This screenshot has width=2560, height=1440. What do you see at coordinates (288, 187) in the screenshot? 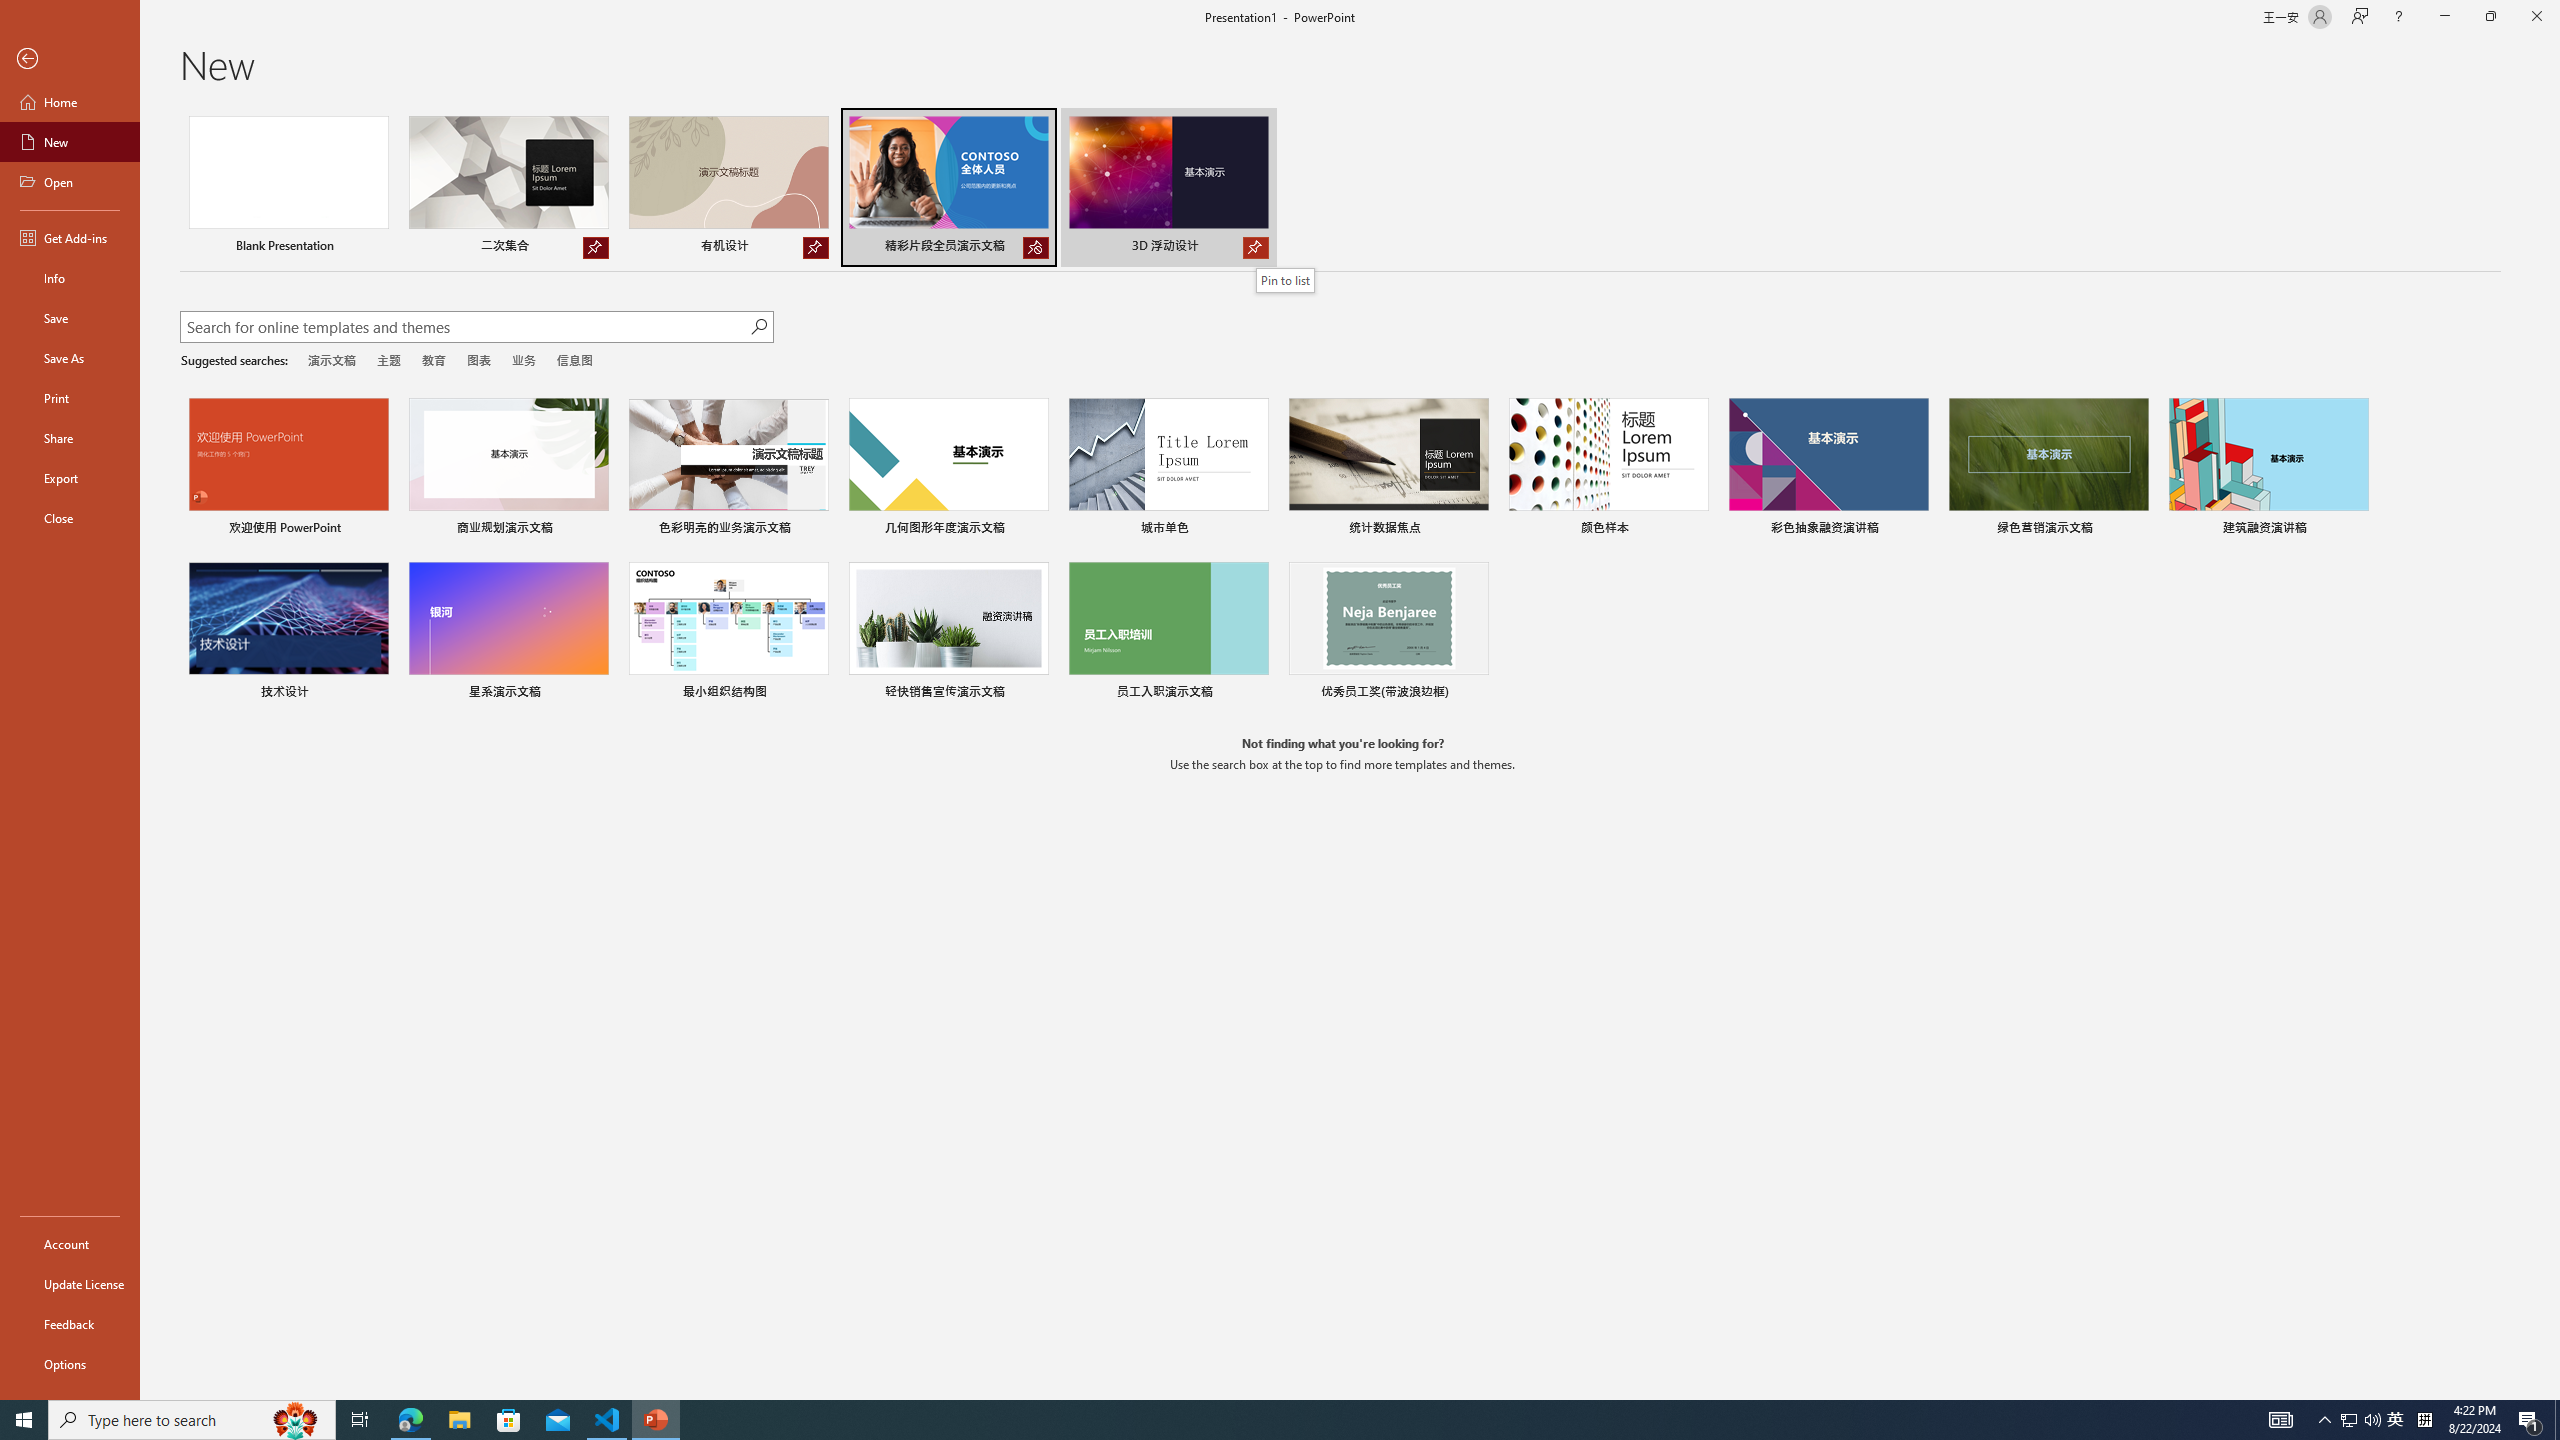
I see `Blank Presentation` at bounding box center [288, 187].